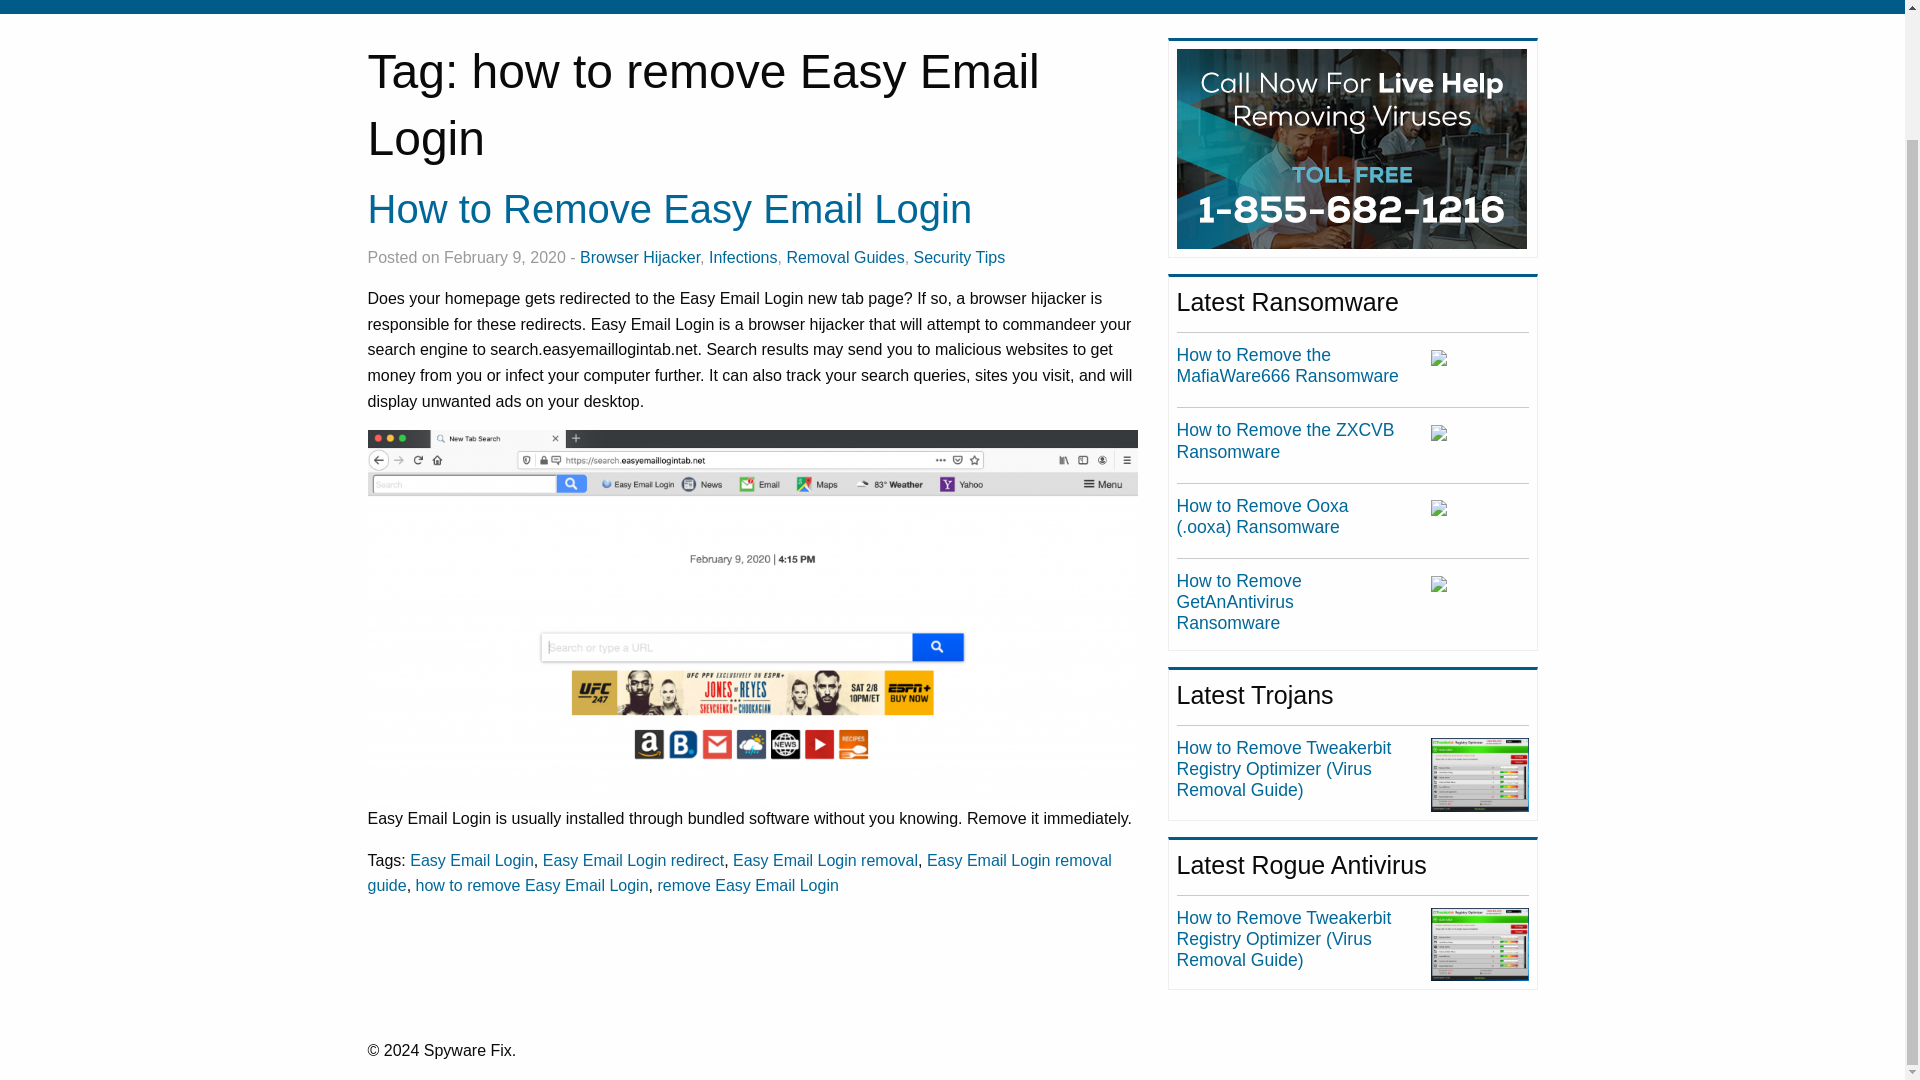 The height and width of the screenshot is (1080, 1920). What do you see at coordinates (472, 860) in the screenshot?
I see `Easy Email Login` at bounding box center [472, 860].